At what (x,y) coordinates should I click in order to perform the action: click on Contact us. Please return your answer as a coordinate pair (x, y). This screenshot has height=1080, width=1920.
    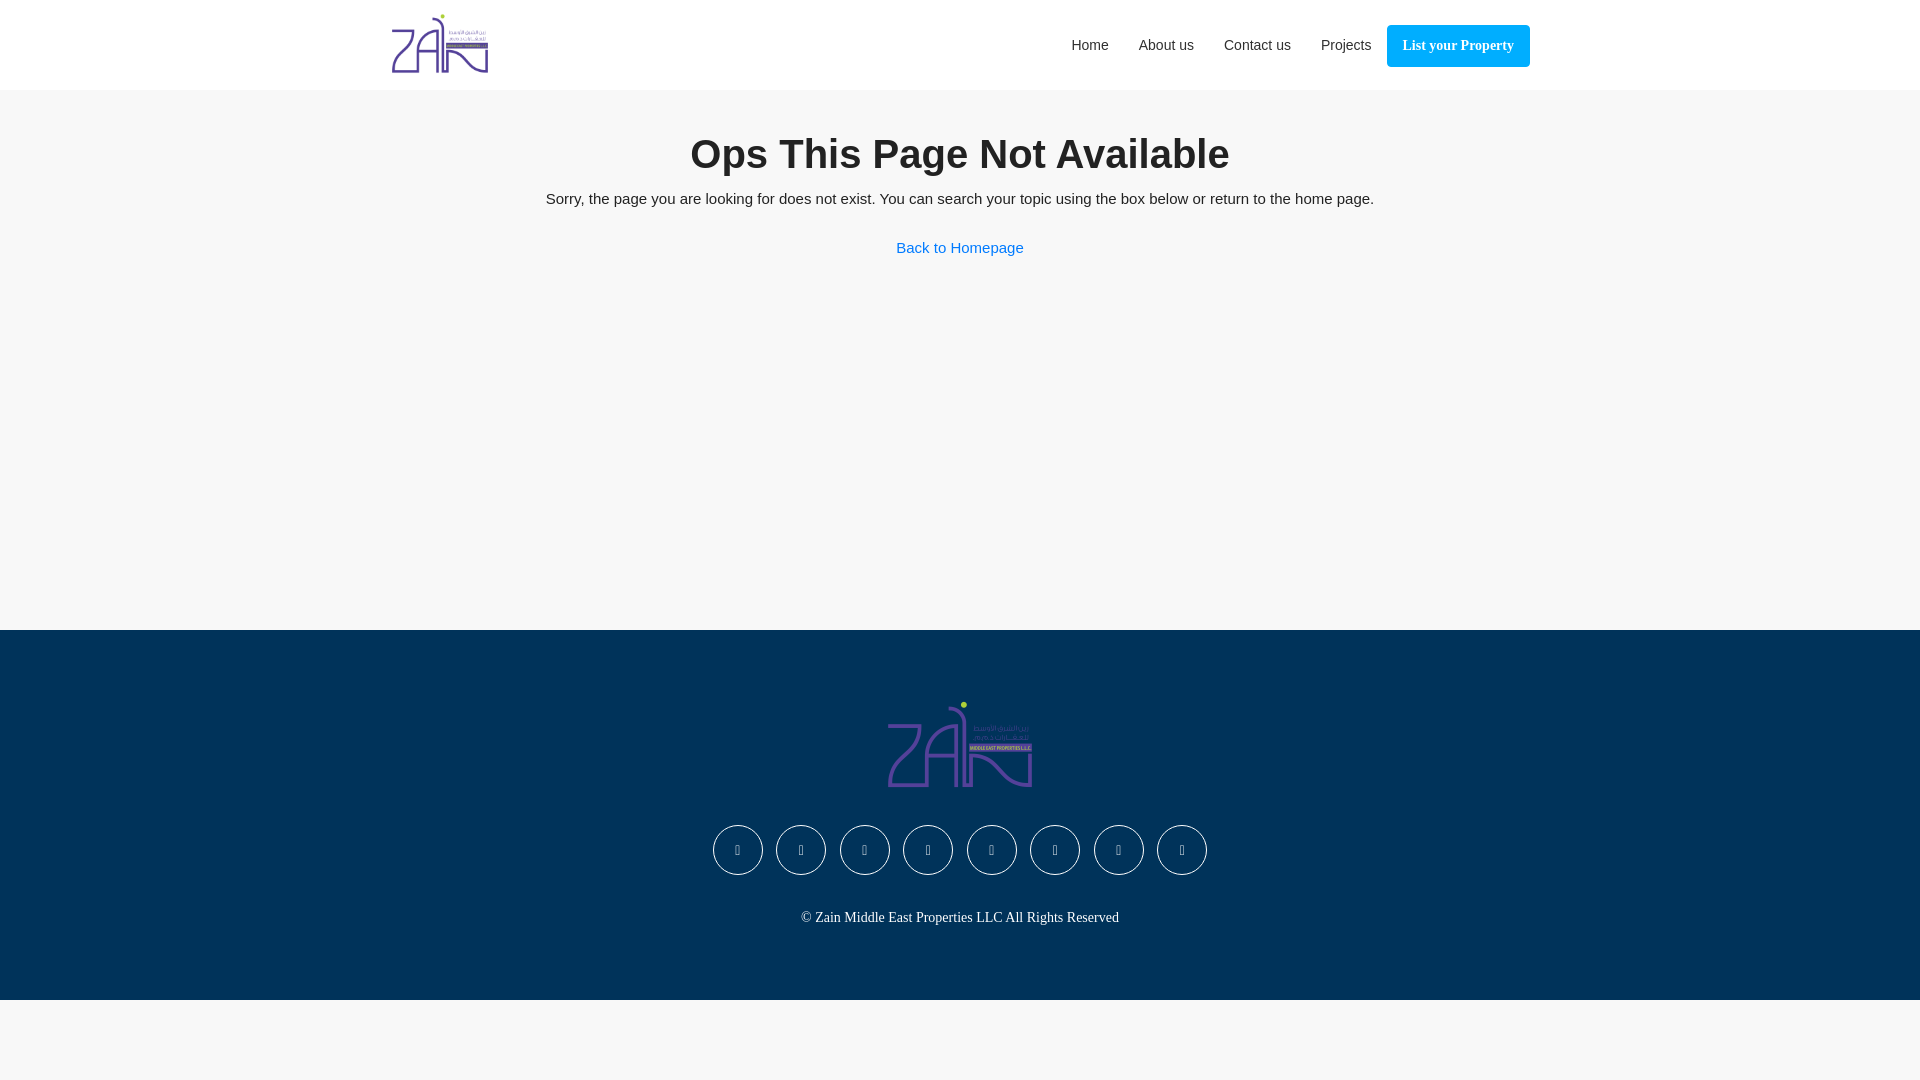
    Looking at the image, I should click on (1257, 44).